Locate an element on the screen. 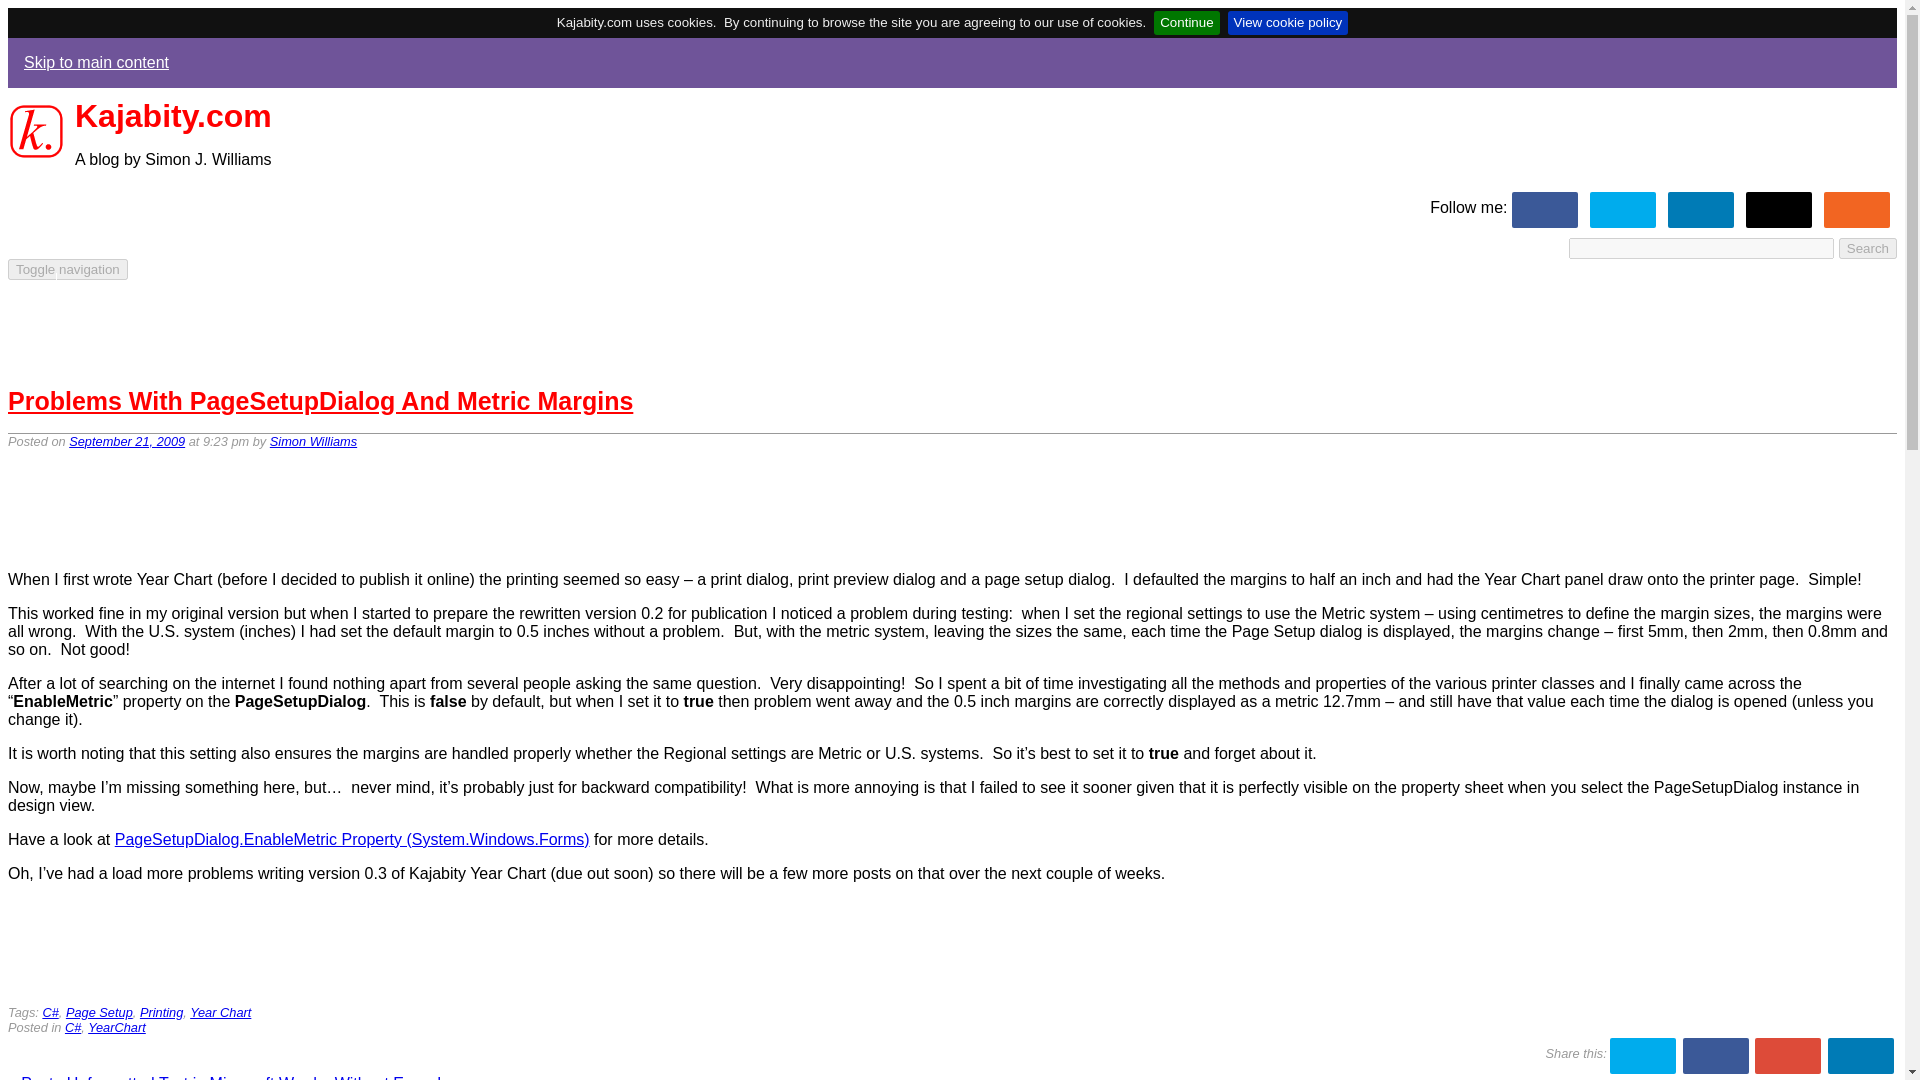  Follow me on LinkedIn. is located at coordinates (1702, 207).